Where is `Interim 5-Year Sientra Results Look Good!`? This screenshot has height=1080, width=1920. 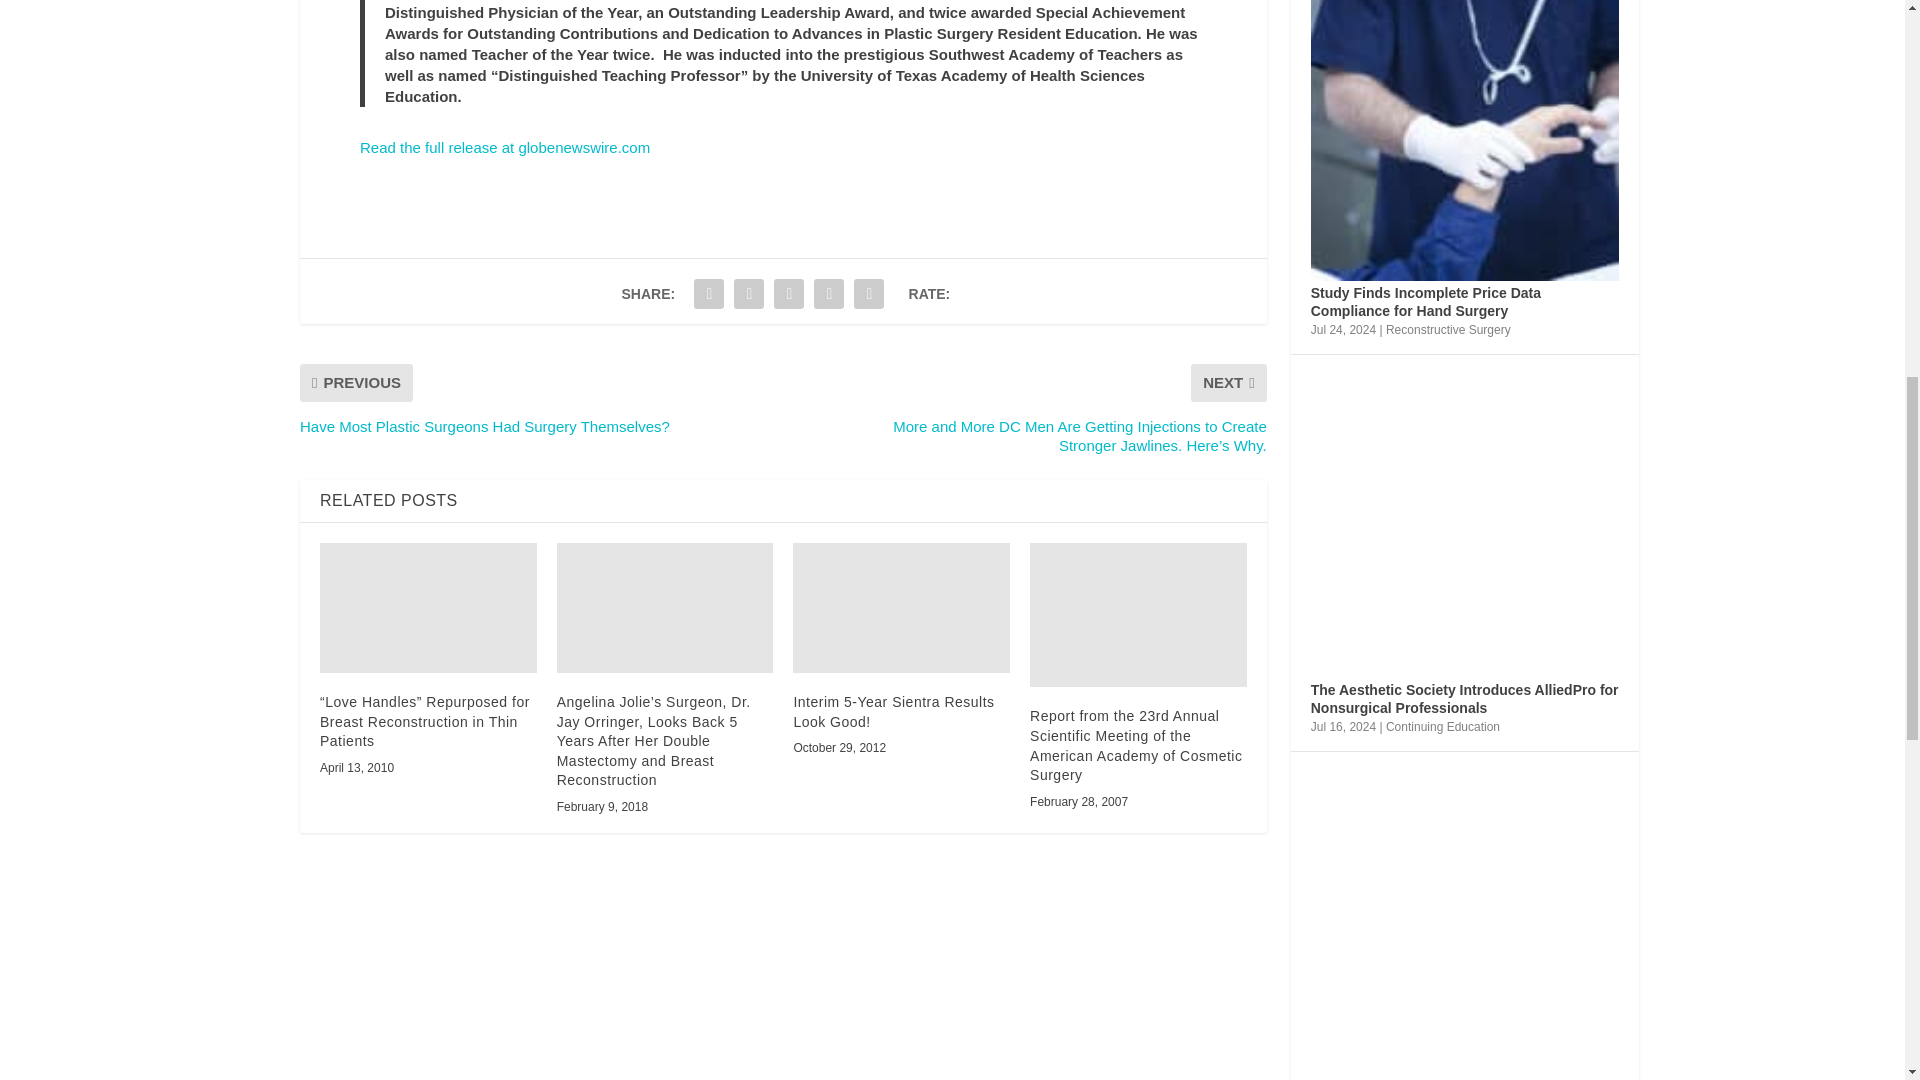 Interim 5-Year Sientra Results Look Good! is located at coordinates (900, 608).